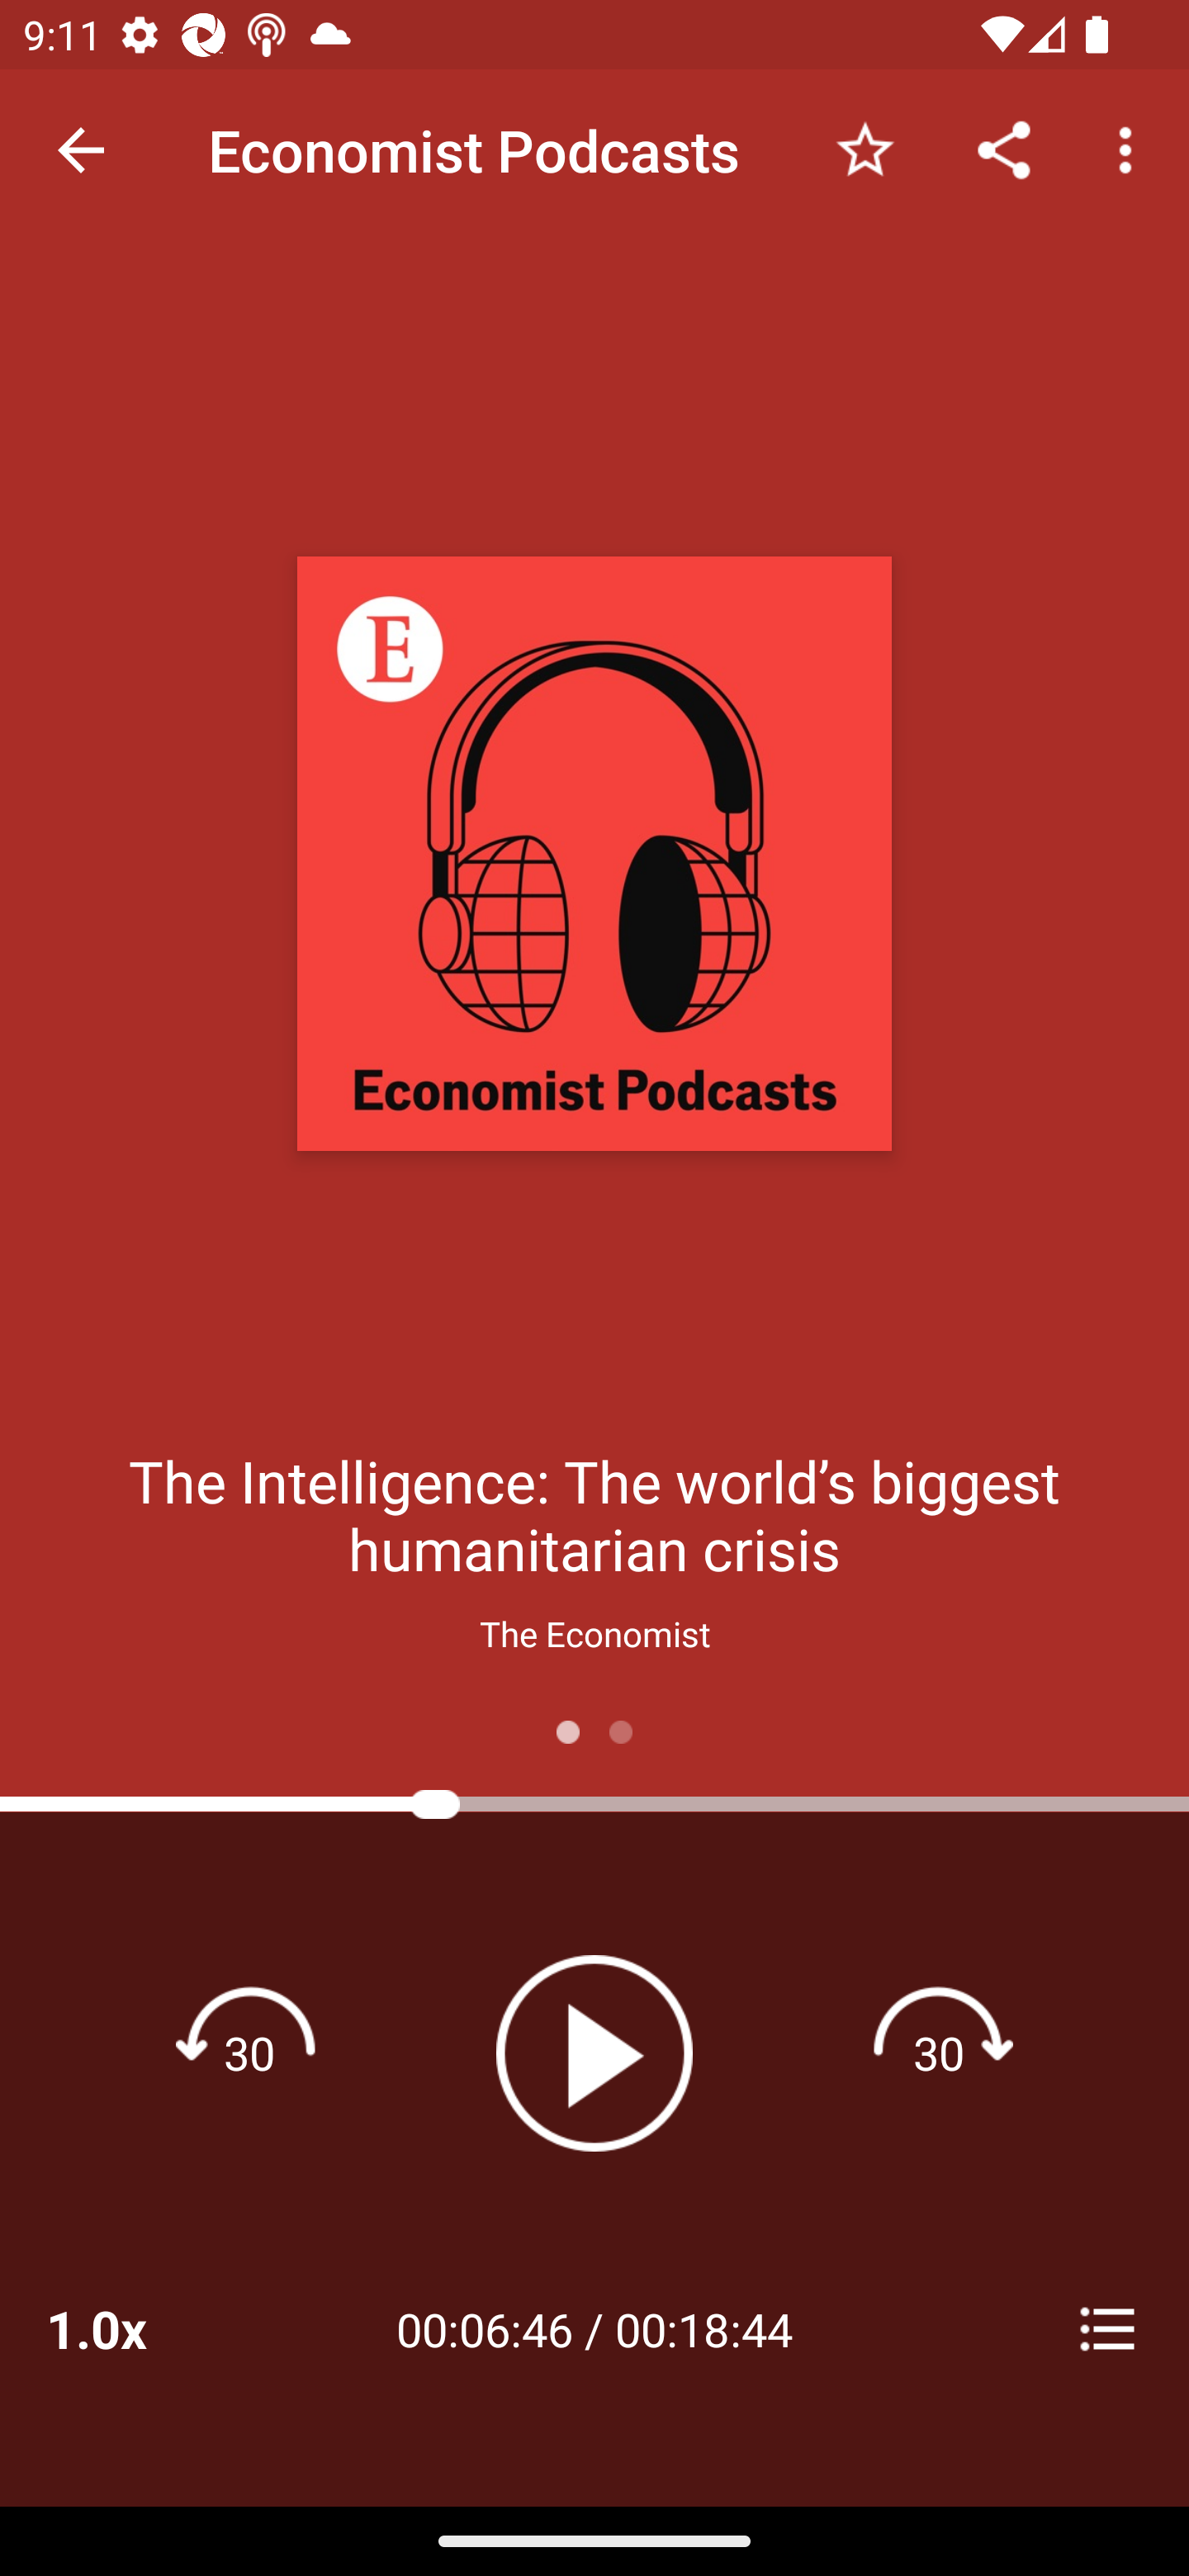 The height and width of the screenshot is (2576, 1189). What do you see at coordinates (249, 2053) in the screenshot?
I see `Rewind` at bounding box center [249, 2053].